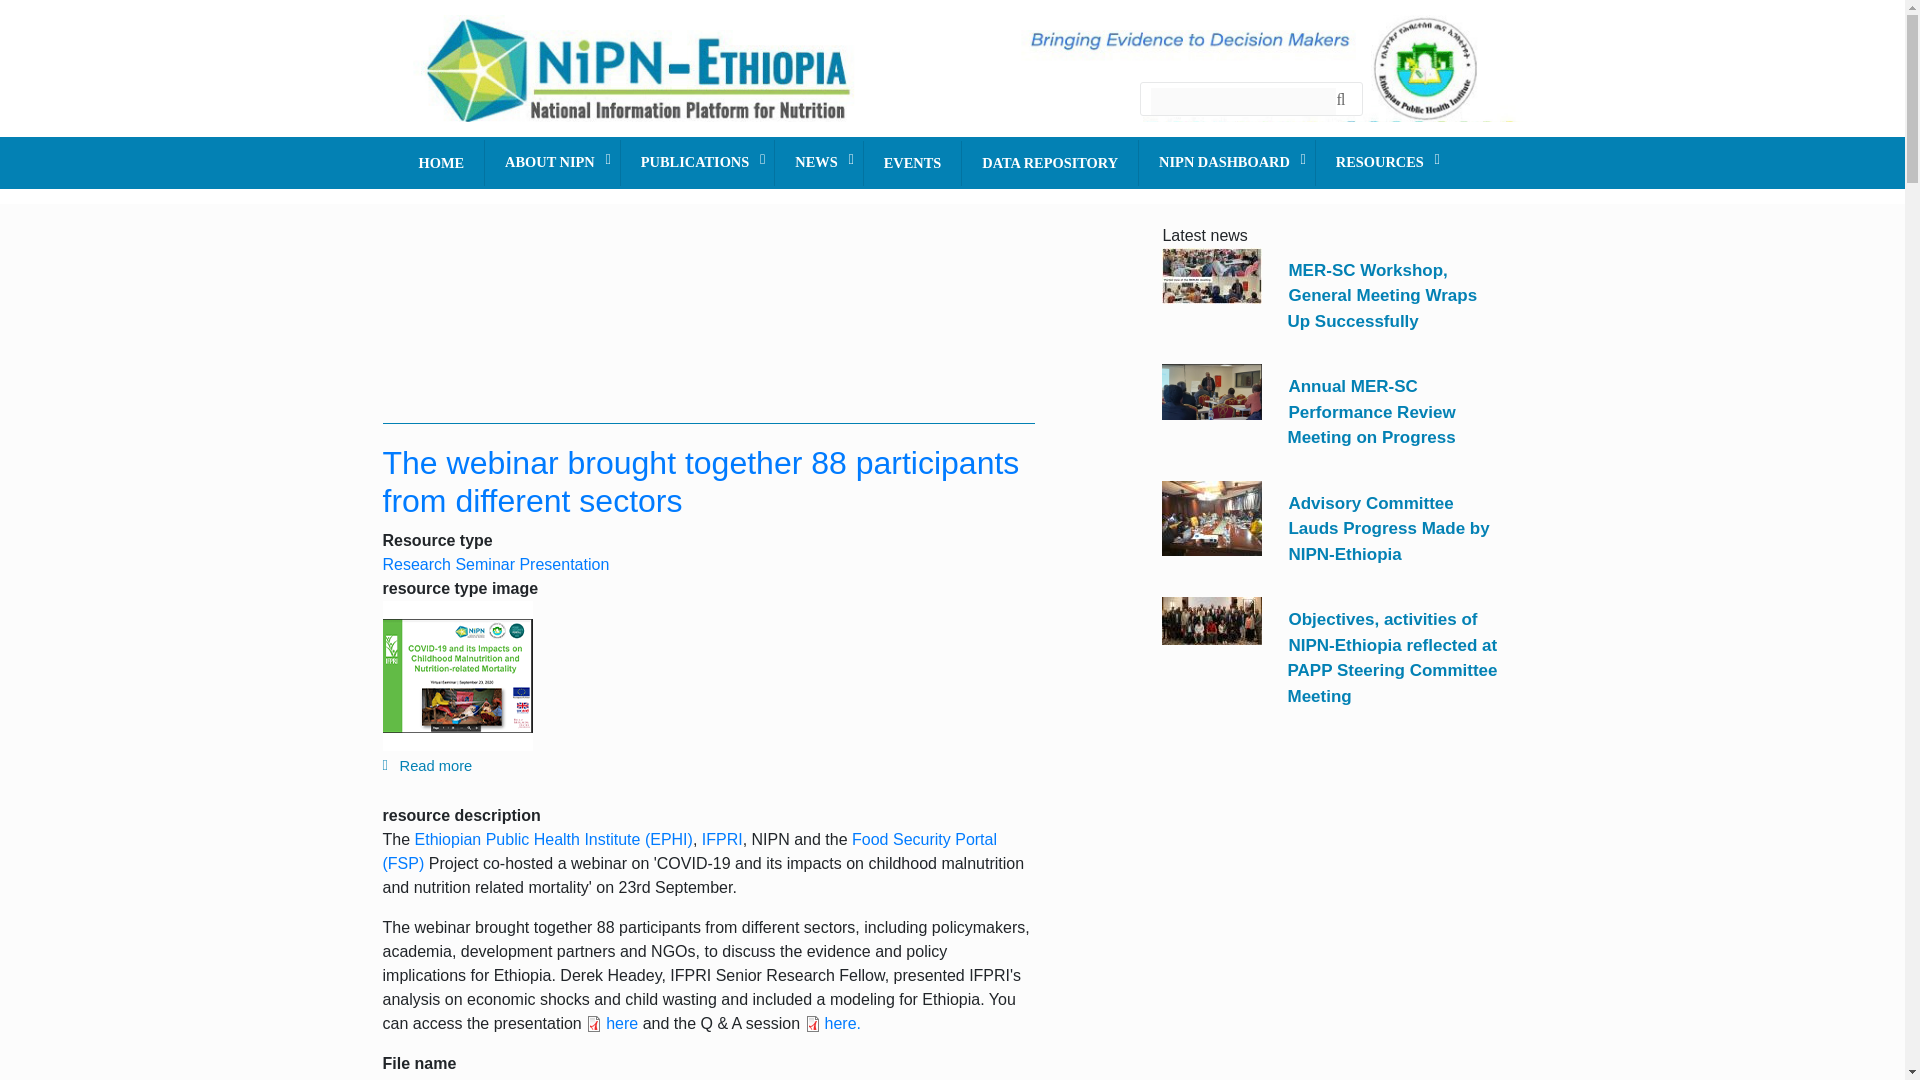 The image size is (1920, 1080). I want to click on here, so click(611, 1023).